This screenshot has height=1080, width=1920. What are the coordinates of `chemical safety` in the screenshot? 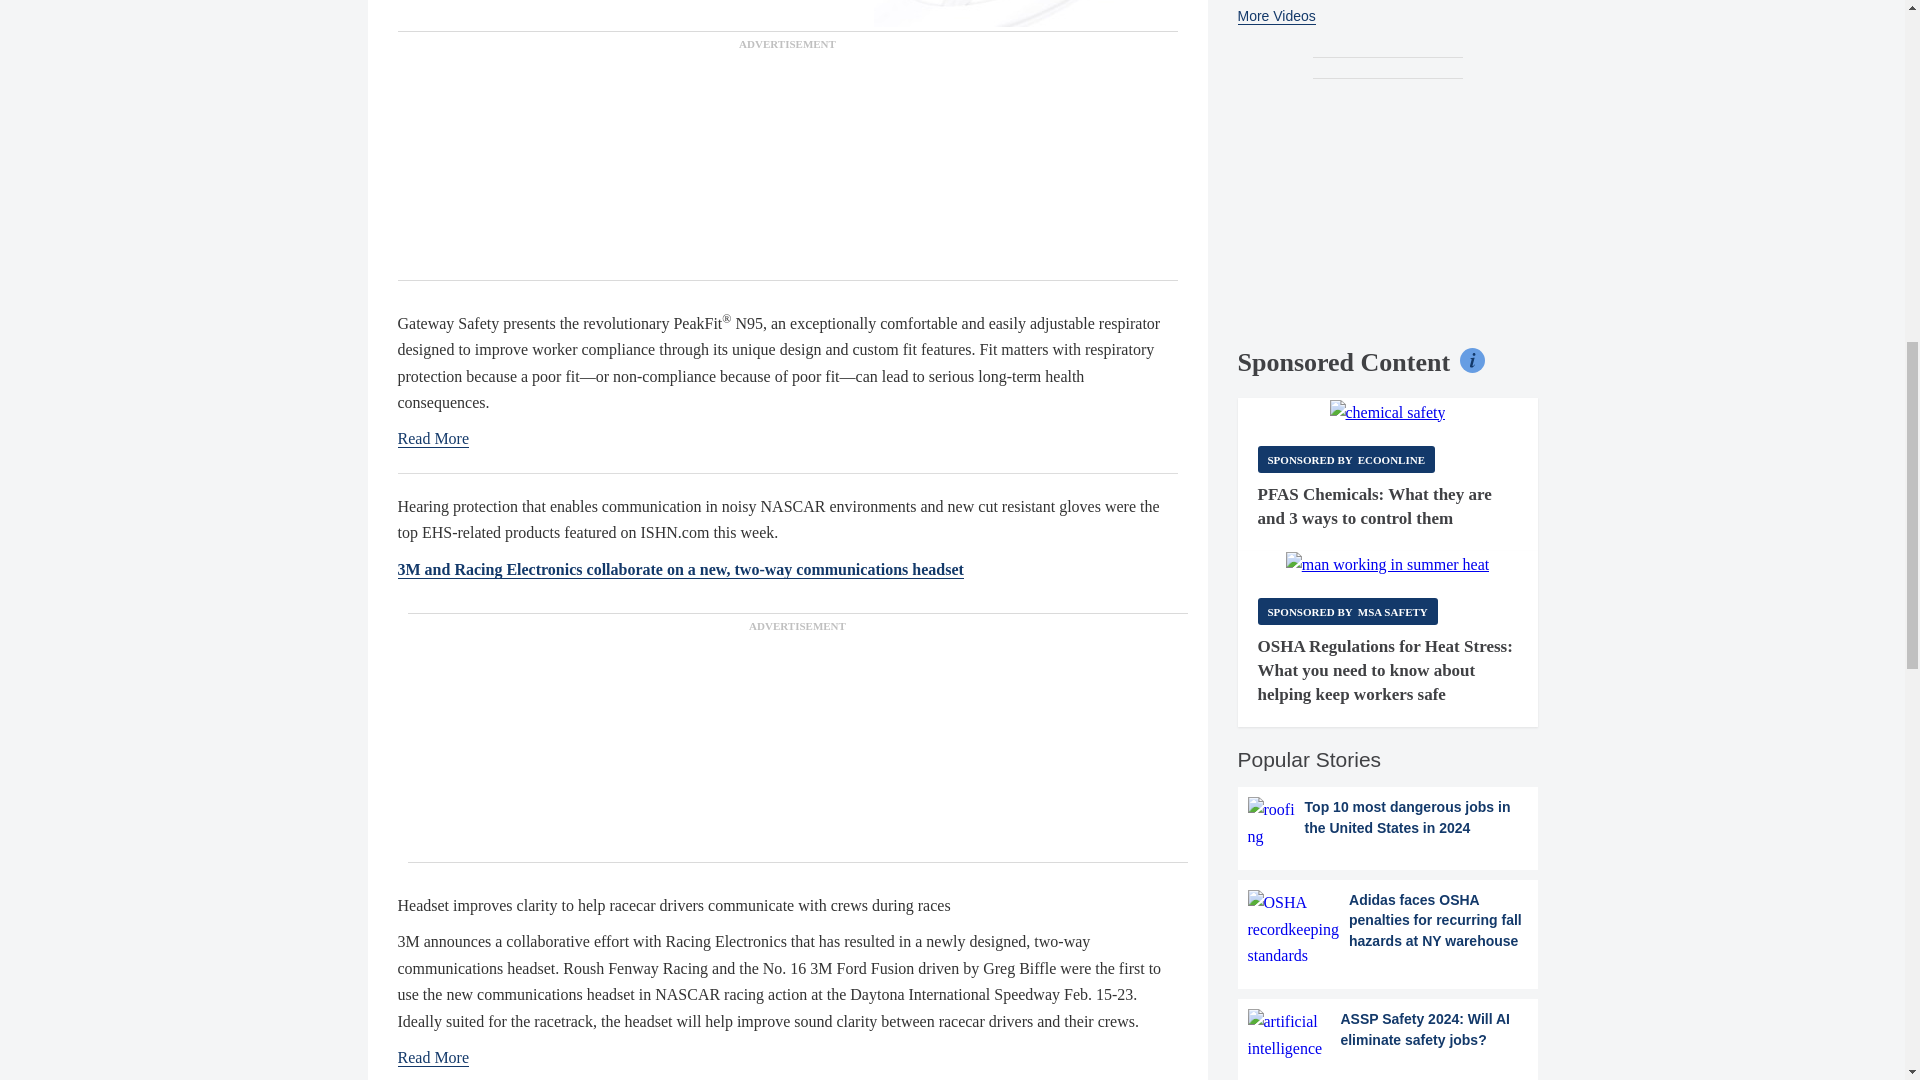 It's located at (1388, 412).